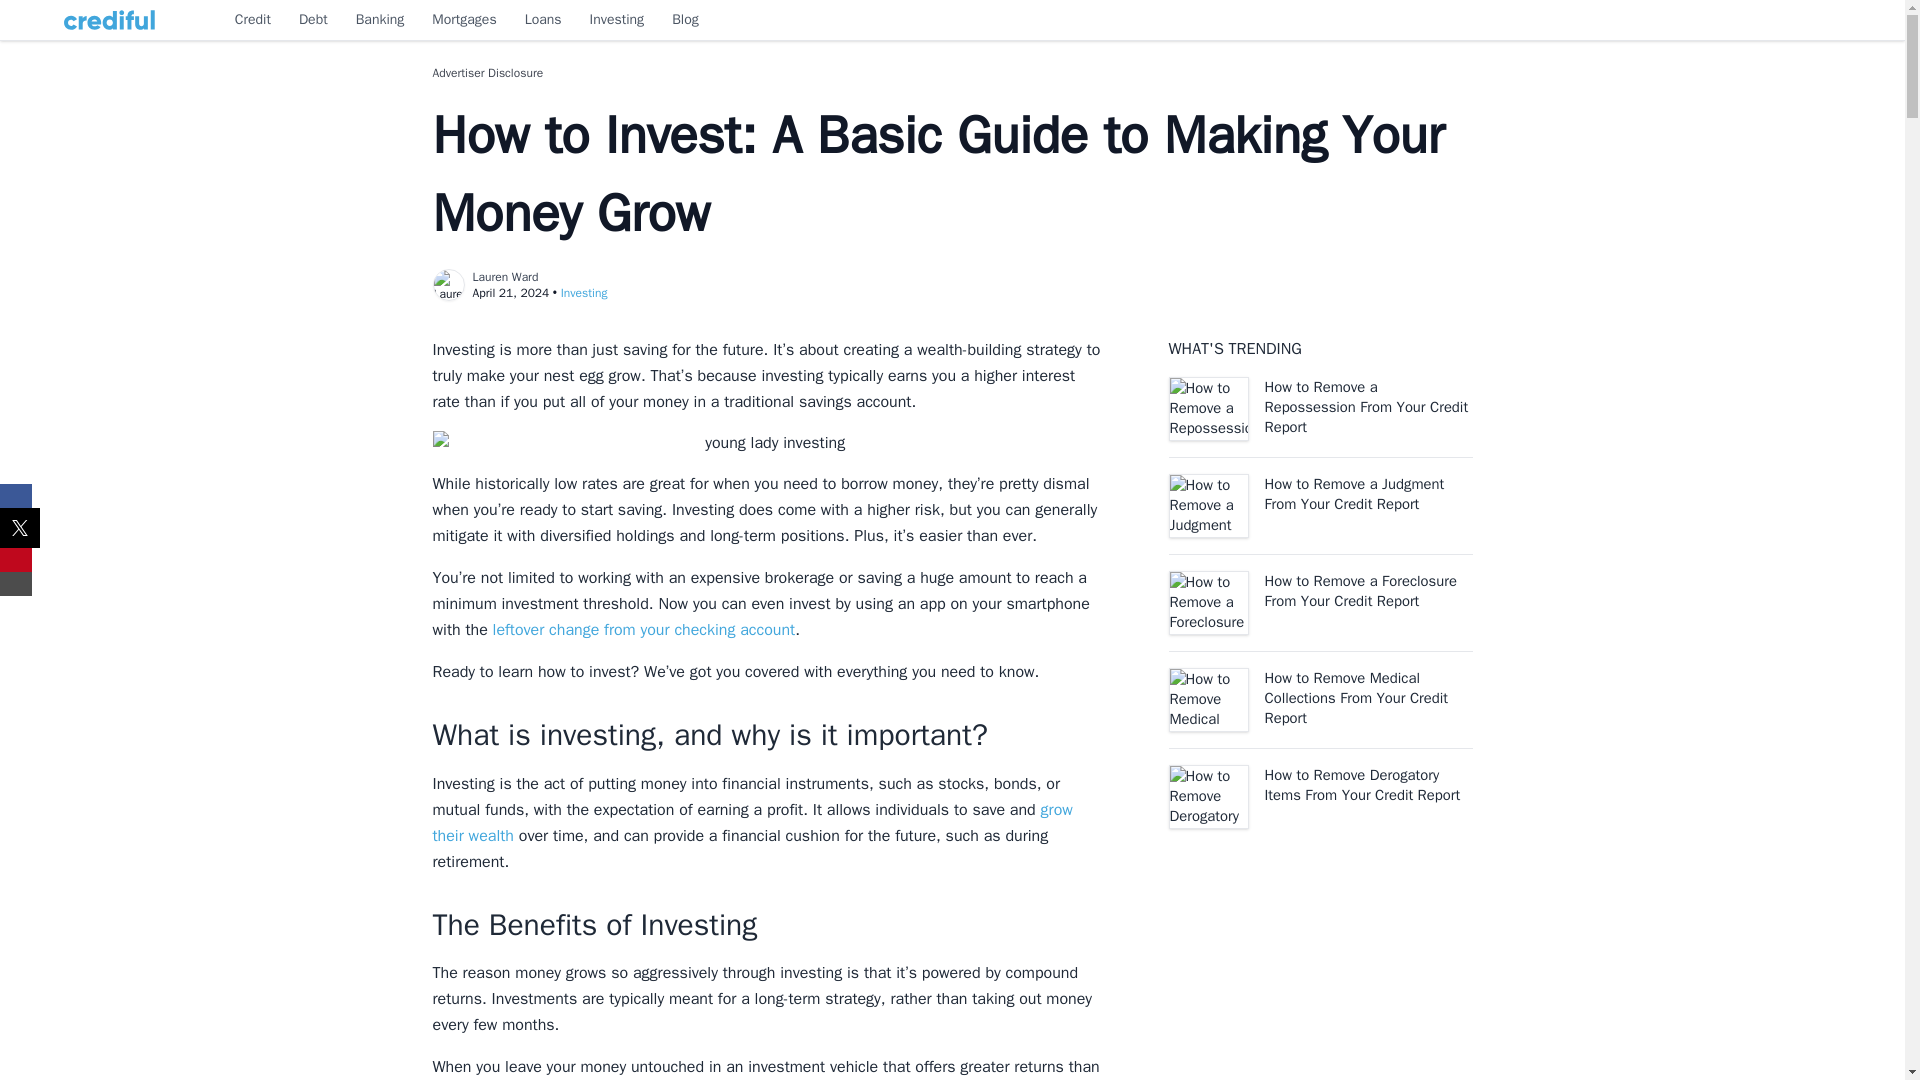 The width and height of the screenshot is (1920, 1080). What do you see at coordinates (380, 20) in the screenshot?
I see `Banking` at bounding box center [380, 20].